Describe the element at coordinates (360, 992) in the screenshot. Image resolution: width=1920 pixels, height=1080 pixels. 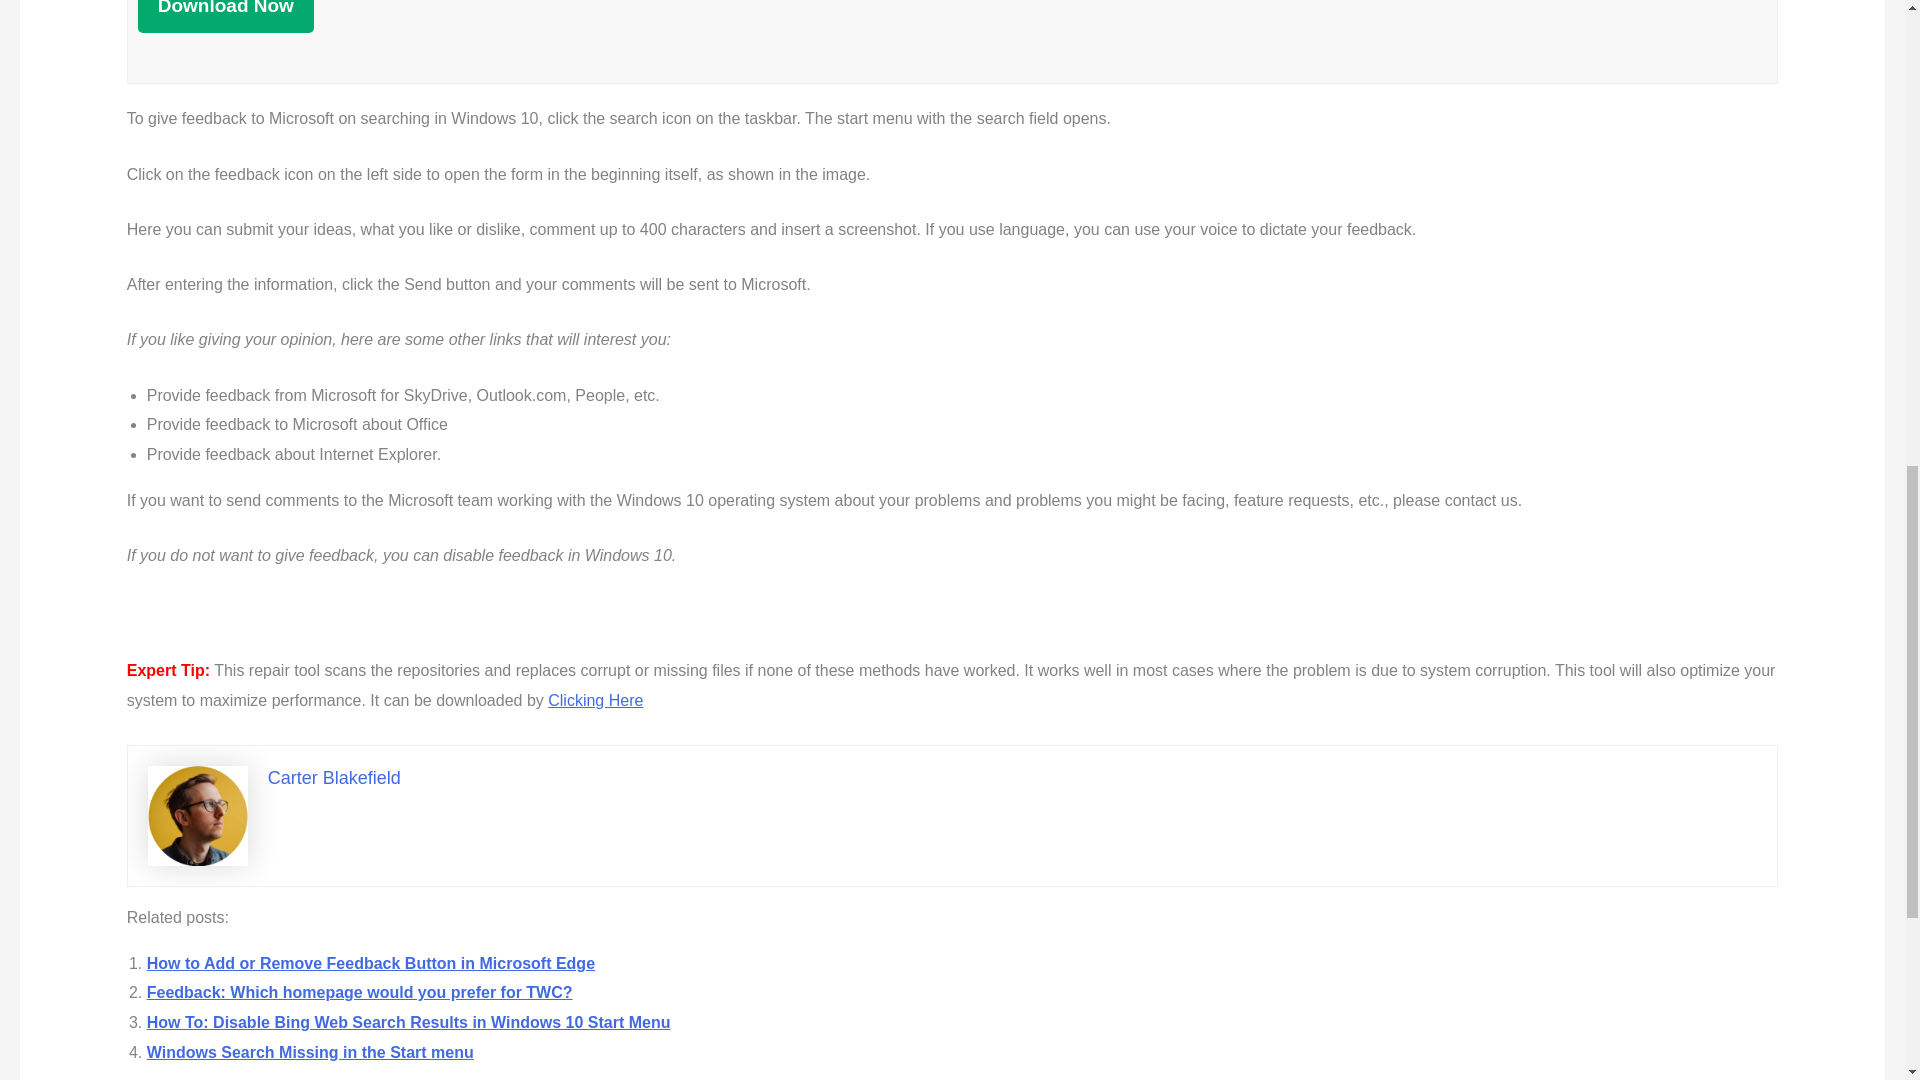
I see `Feedback: Which homepage would you prefer for TWC?` at that location.